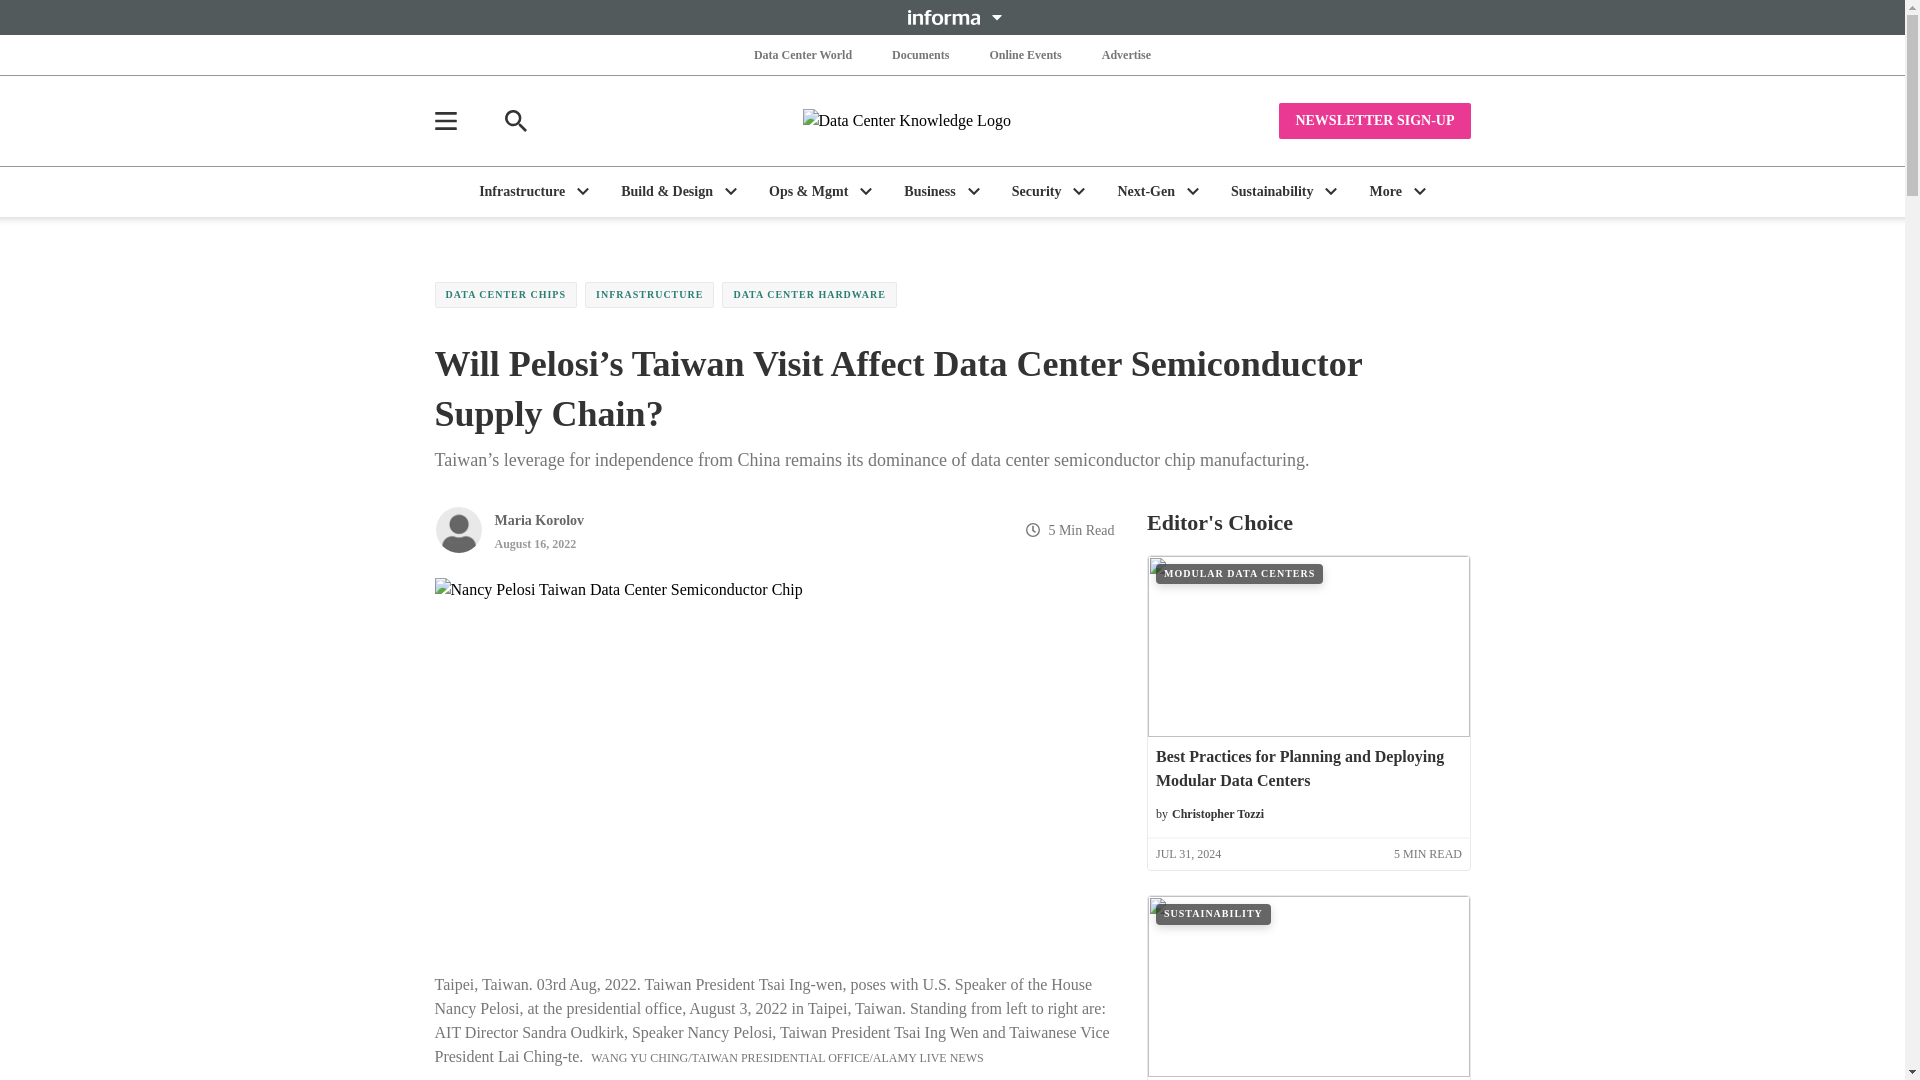  What do you see at coordinates (1126, 54) in the screenshot?
I see `Advertise` at bounding box center [1126, 54].